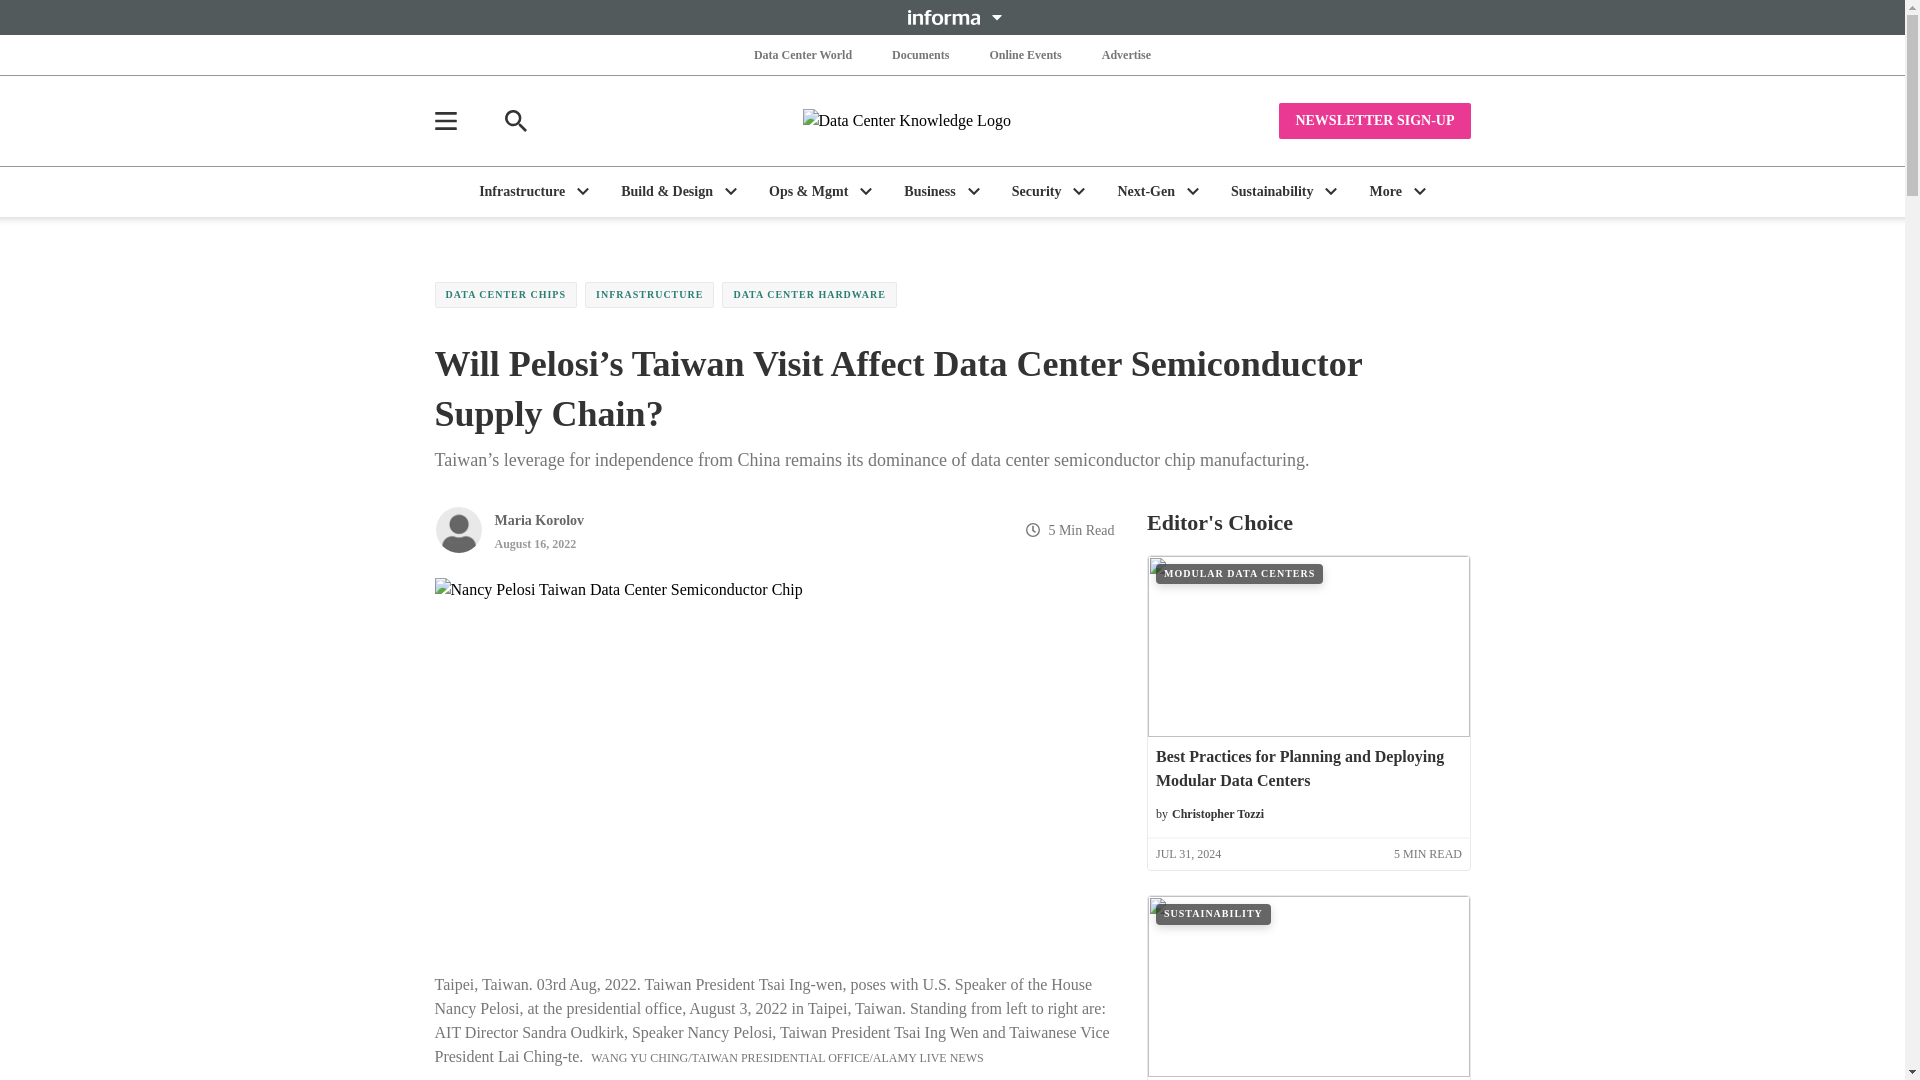  What do you see at coordinates (1126, 54) in the screenshot?
I see `Advertise` at bounding box center [1126, 54].